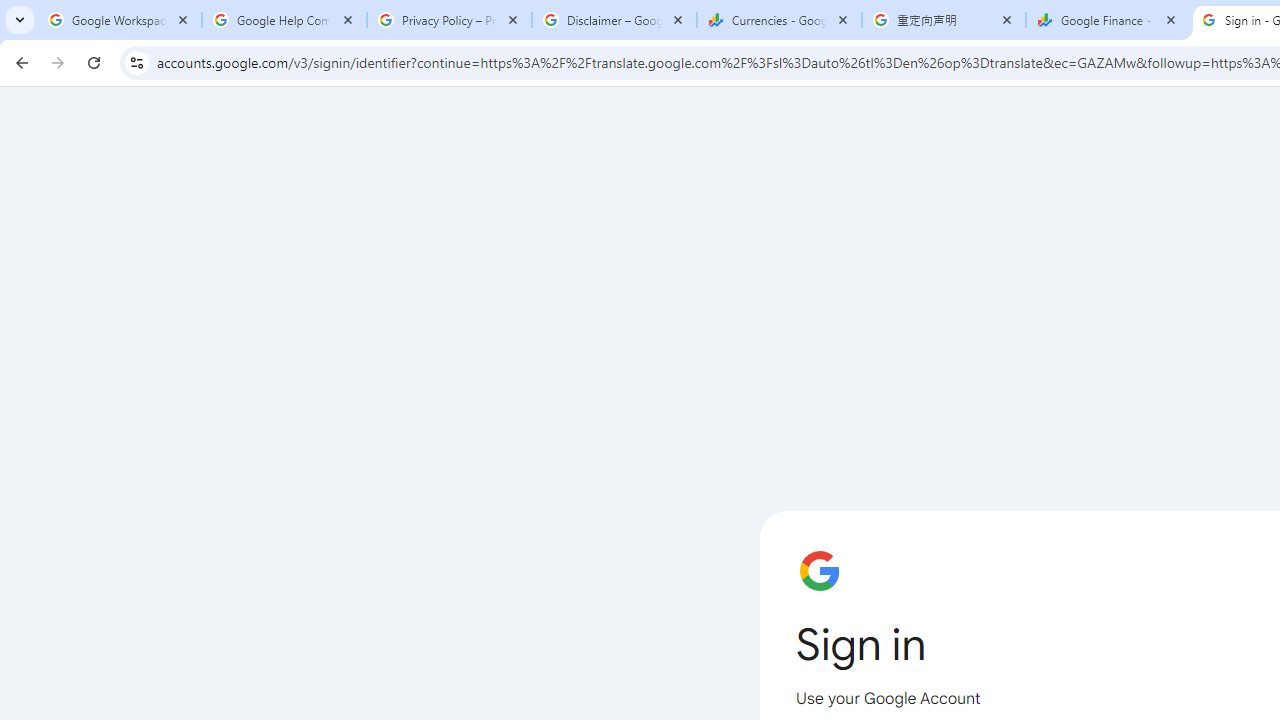 The height and width of the screenshot is (720, 1280). I want to click on Add a Place, so click(508, 501).